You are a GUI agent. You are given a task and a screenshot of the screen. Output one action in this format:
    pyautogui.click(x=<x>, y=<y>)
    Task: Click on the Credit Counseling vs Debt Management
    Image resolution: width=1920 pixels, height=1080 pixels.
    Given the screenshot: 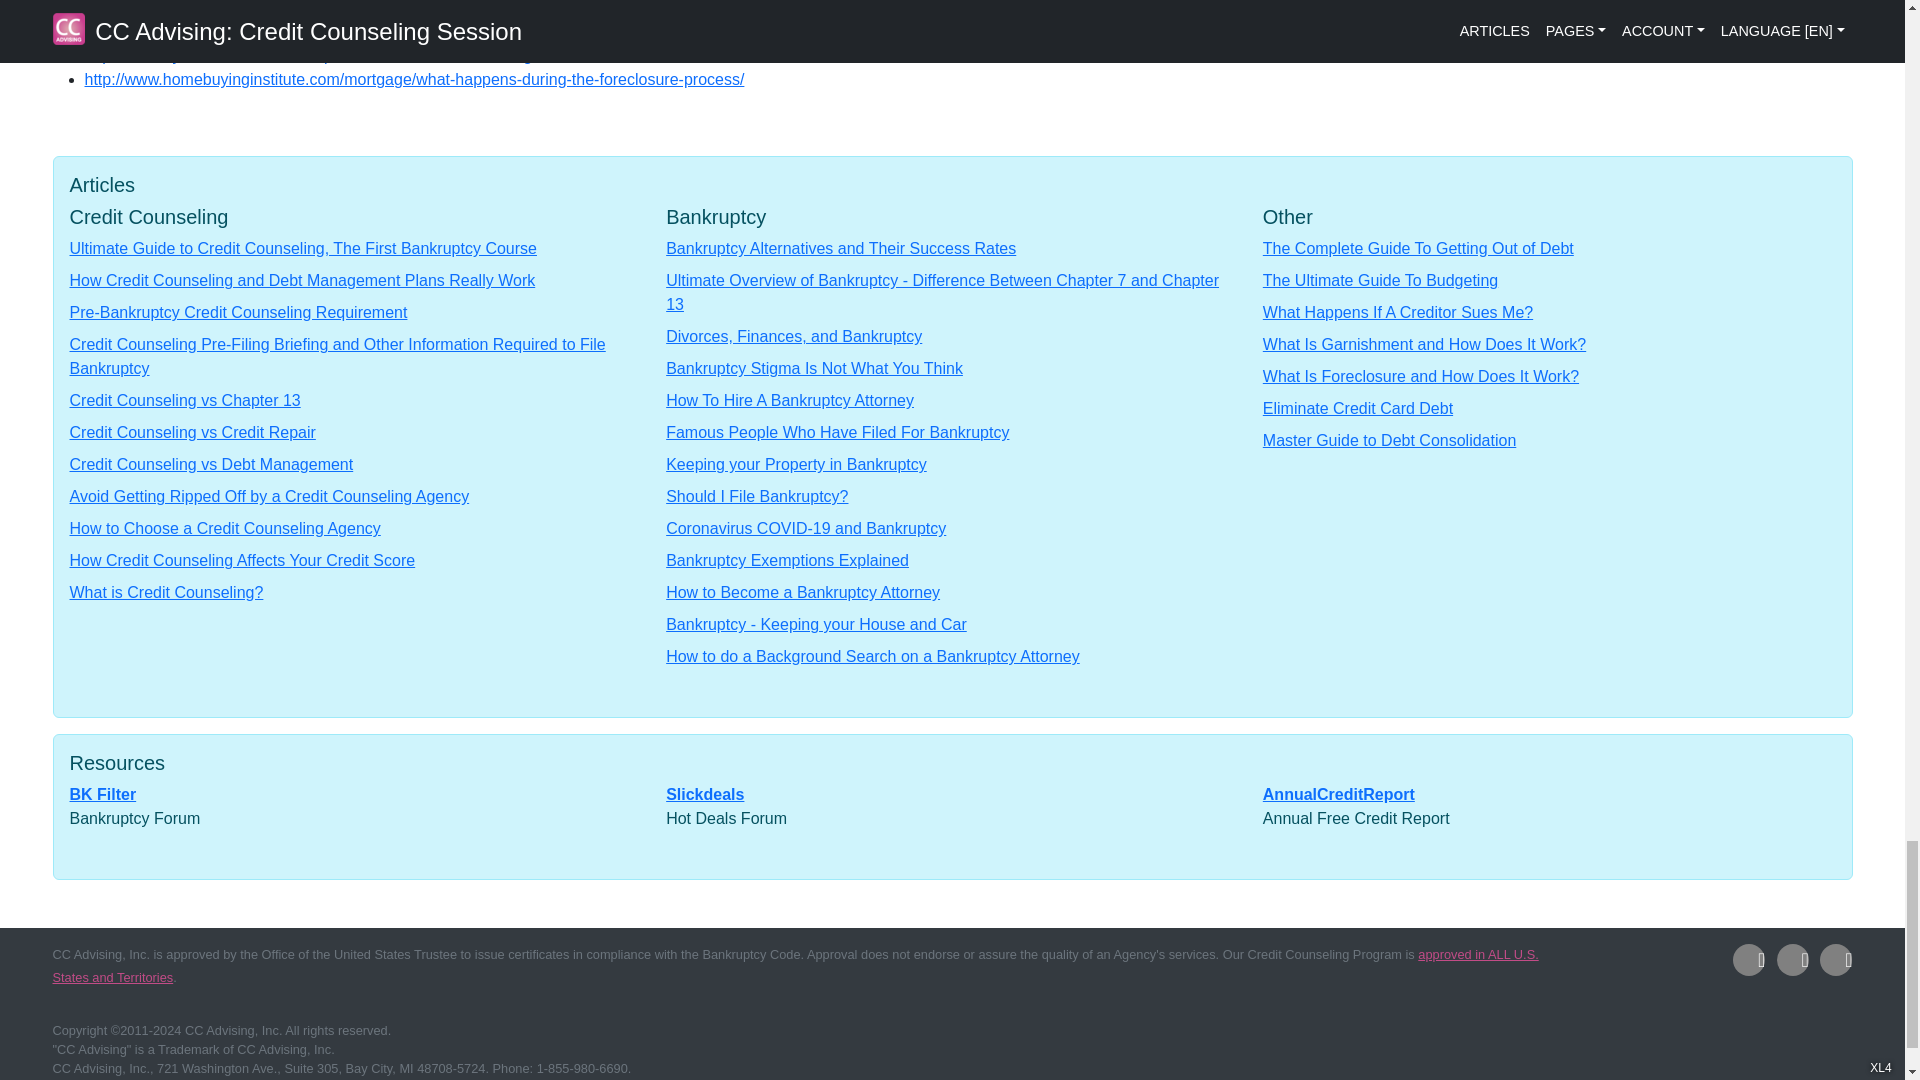 What is the action you would take?
    pyautogui.click(x=211, y=464)
    